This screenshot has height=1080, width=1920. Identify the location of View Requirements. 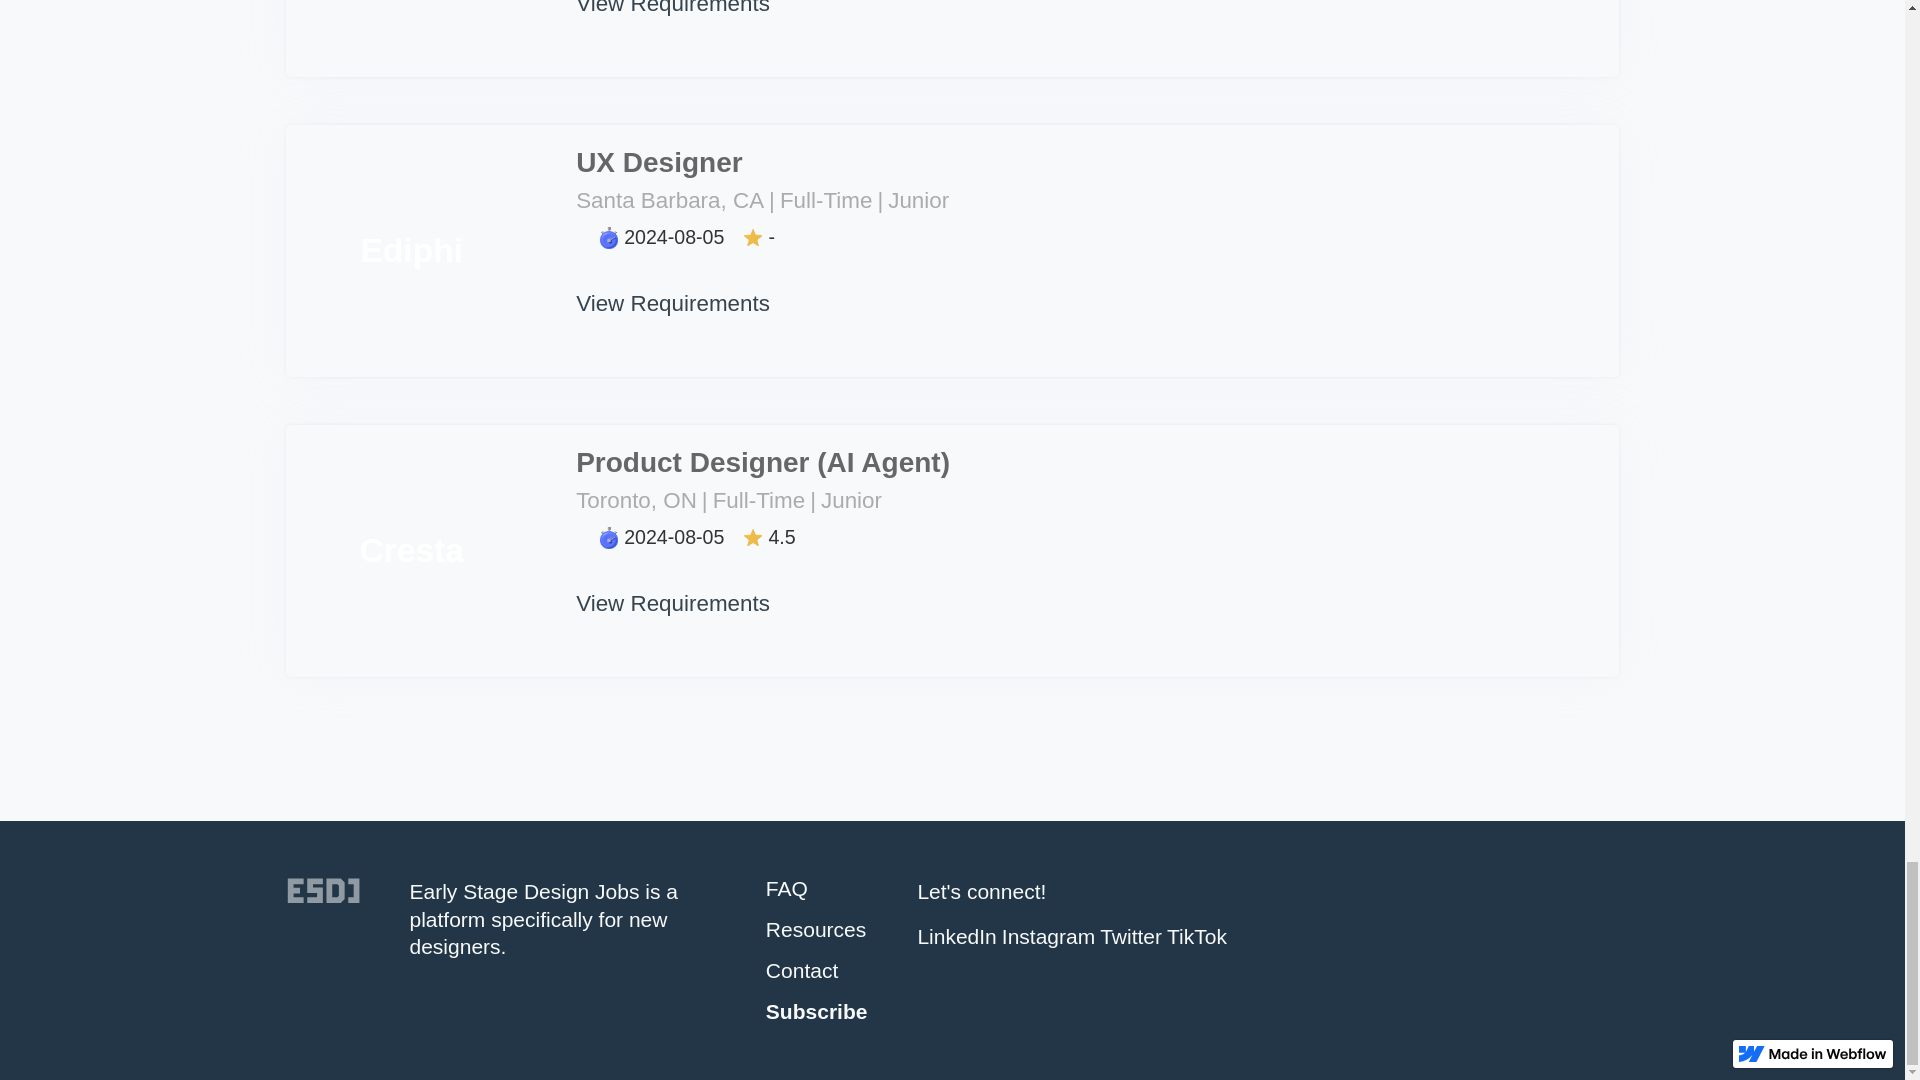
(674, 286).